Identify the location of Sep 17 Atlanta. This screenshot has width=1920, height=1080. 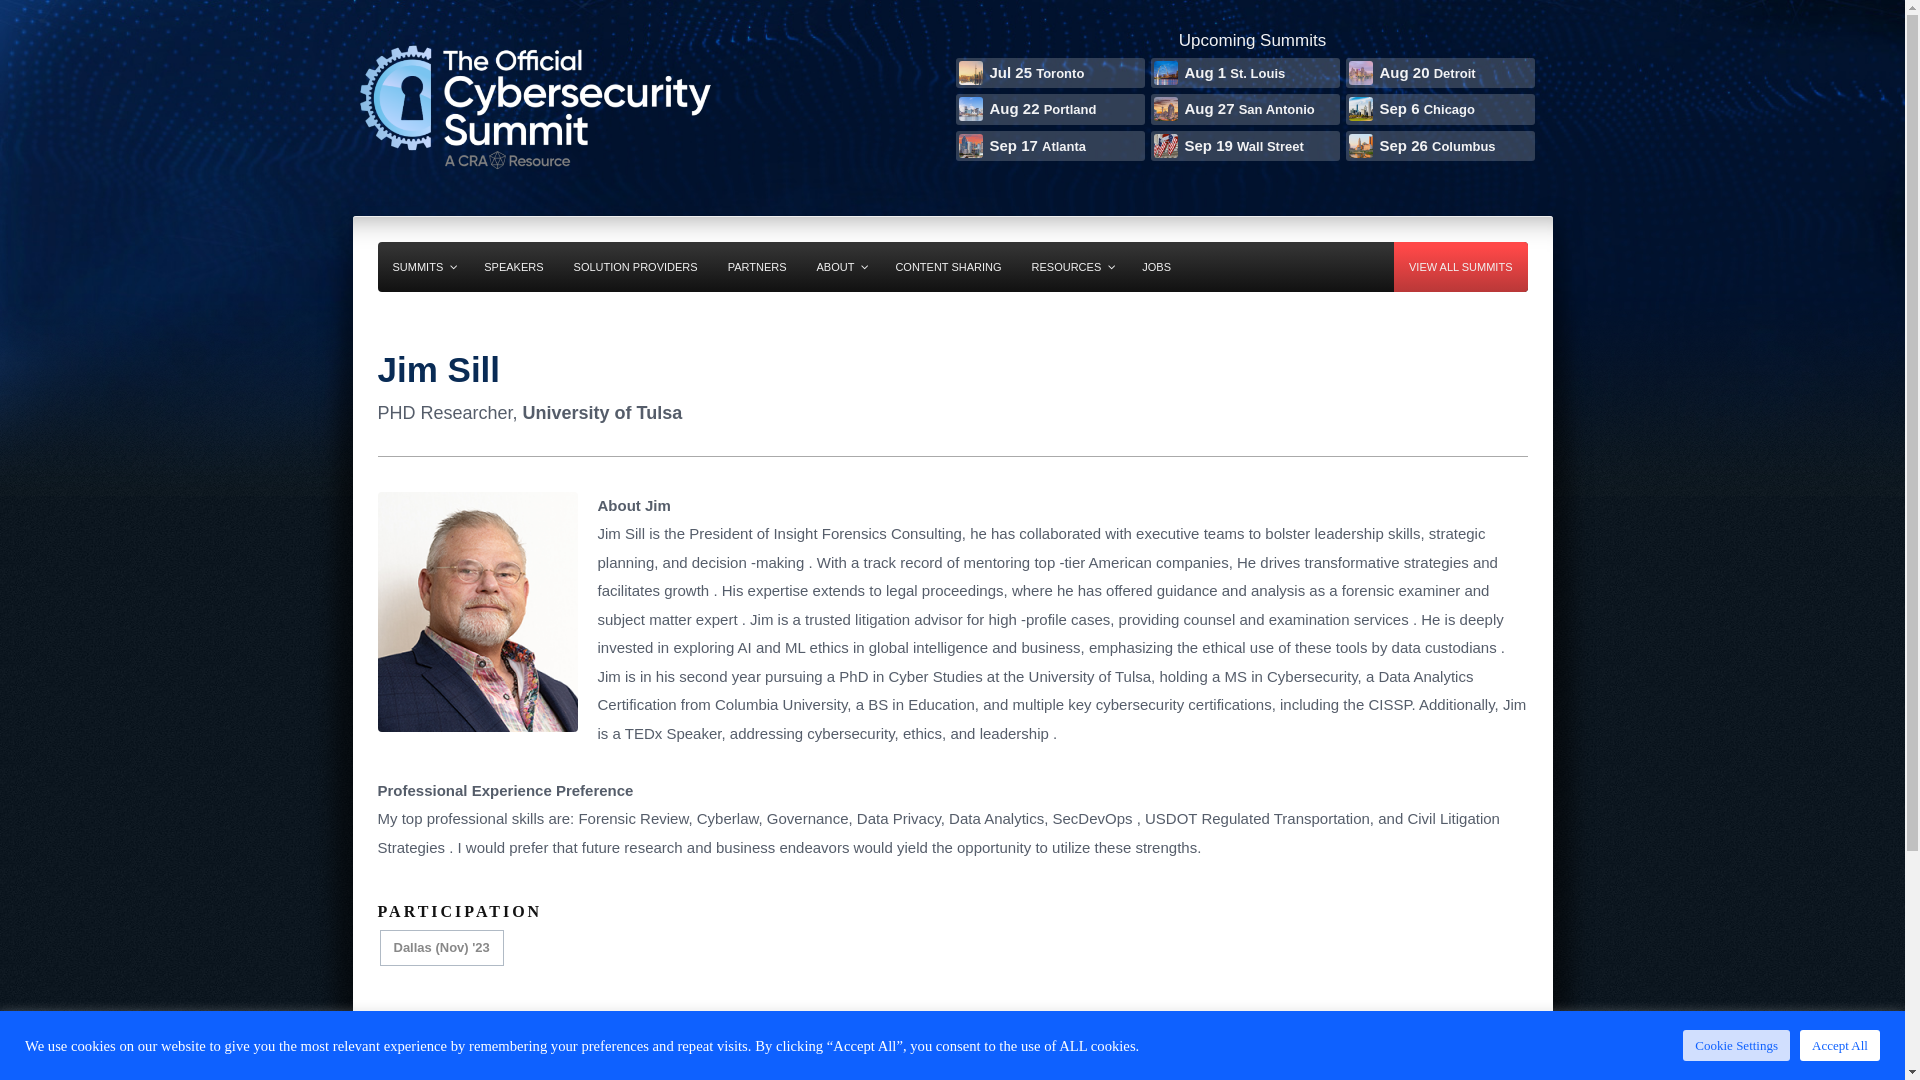
(1049, 146).